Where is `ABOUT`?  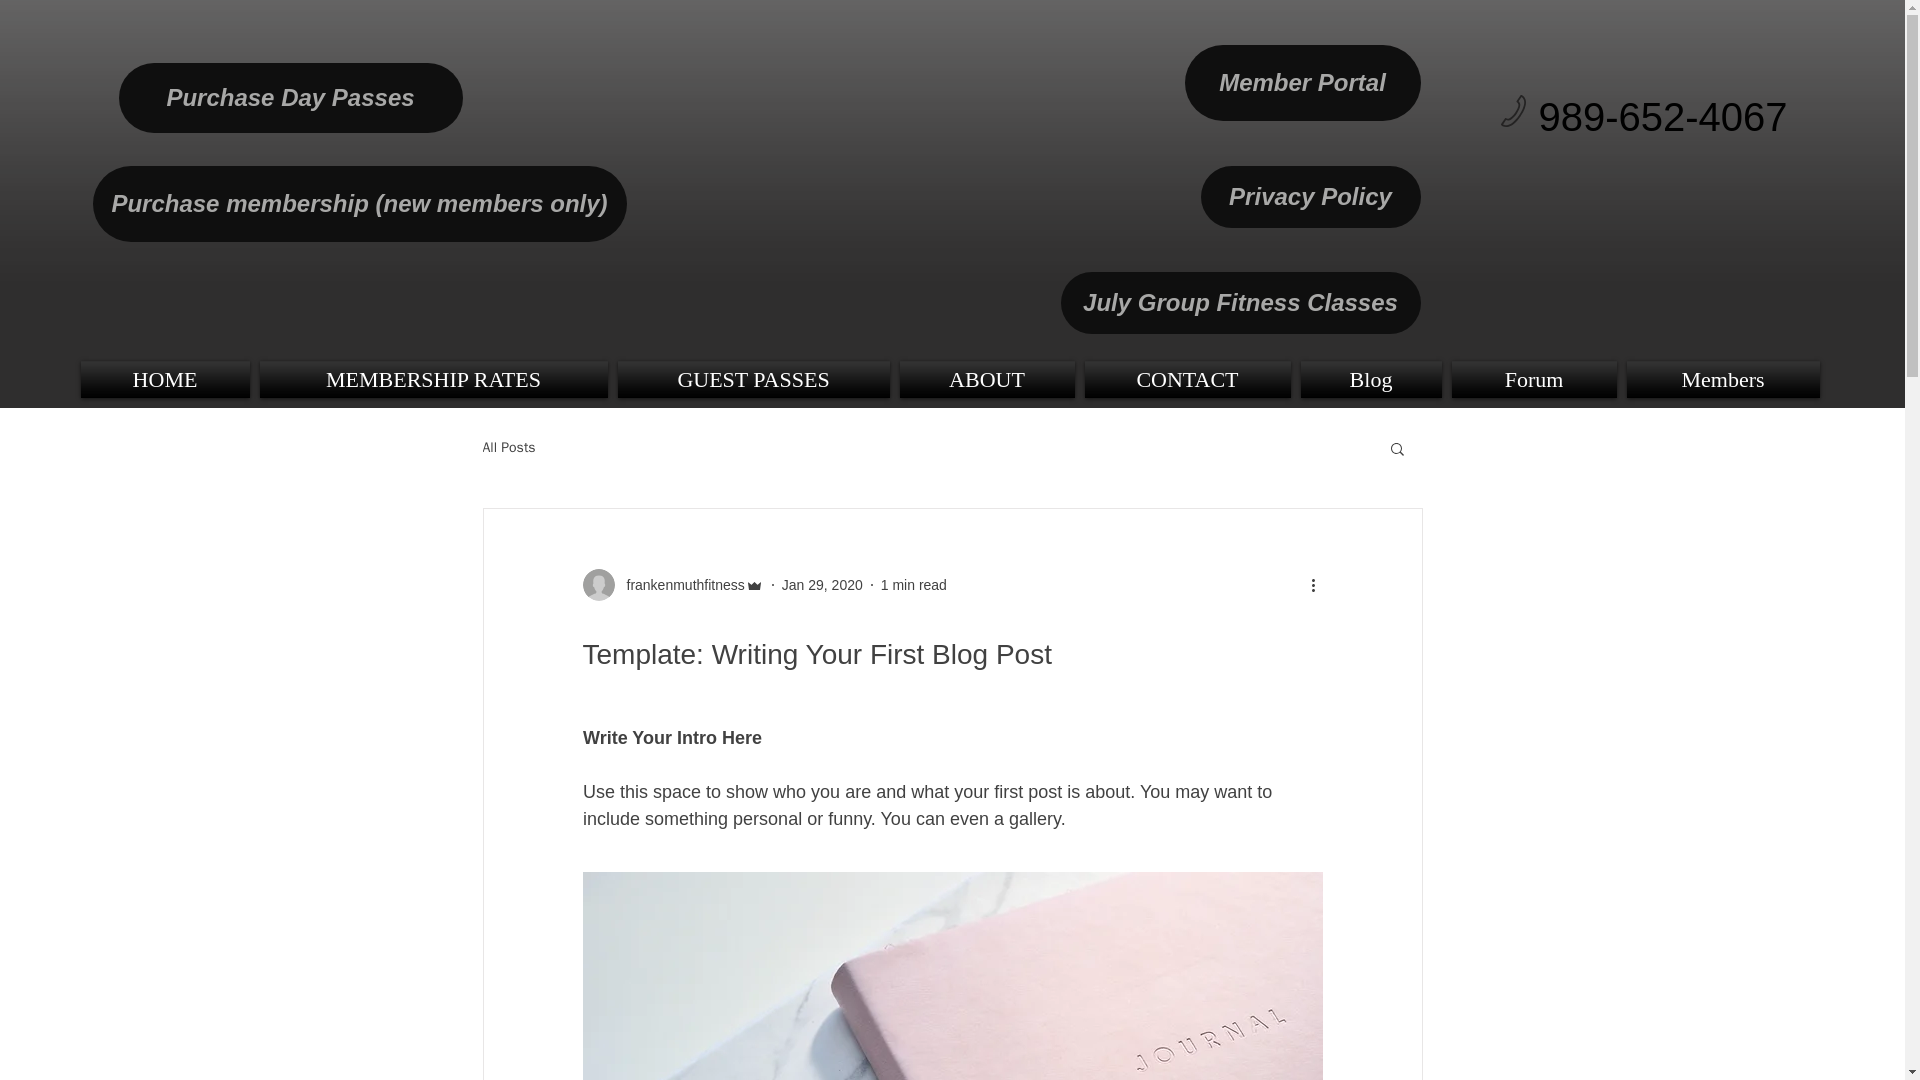
ABOUT is located at coordinates (986, 379).